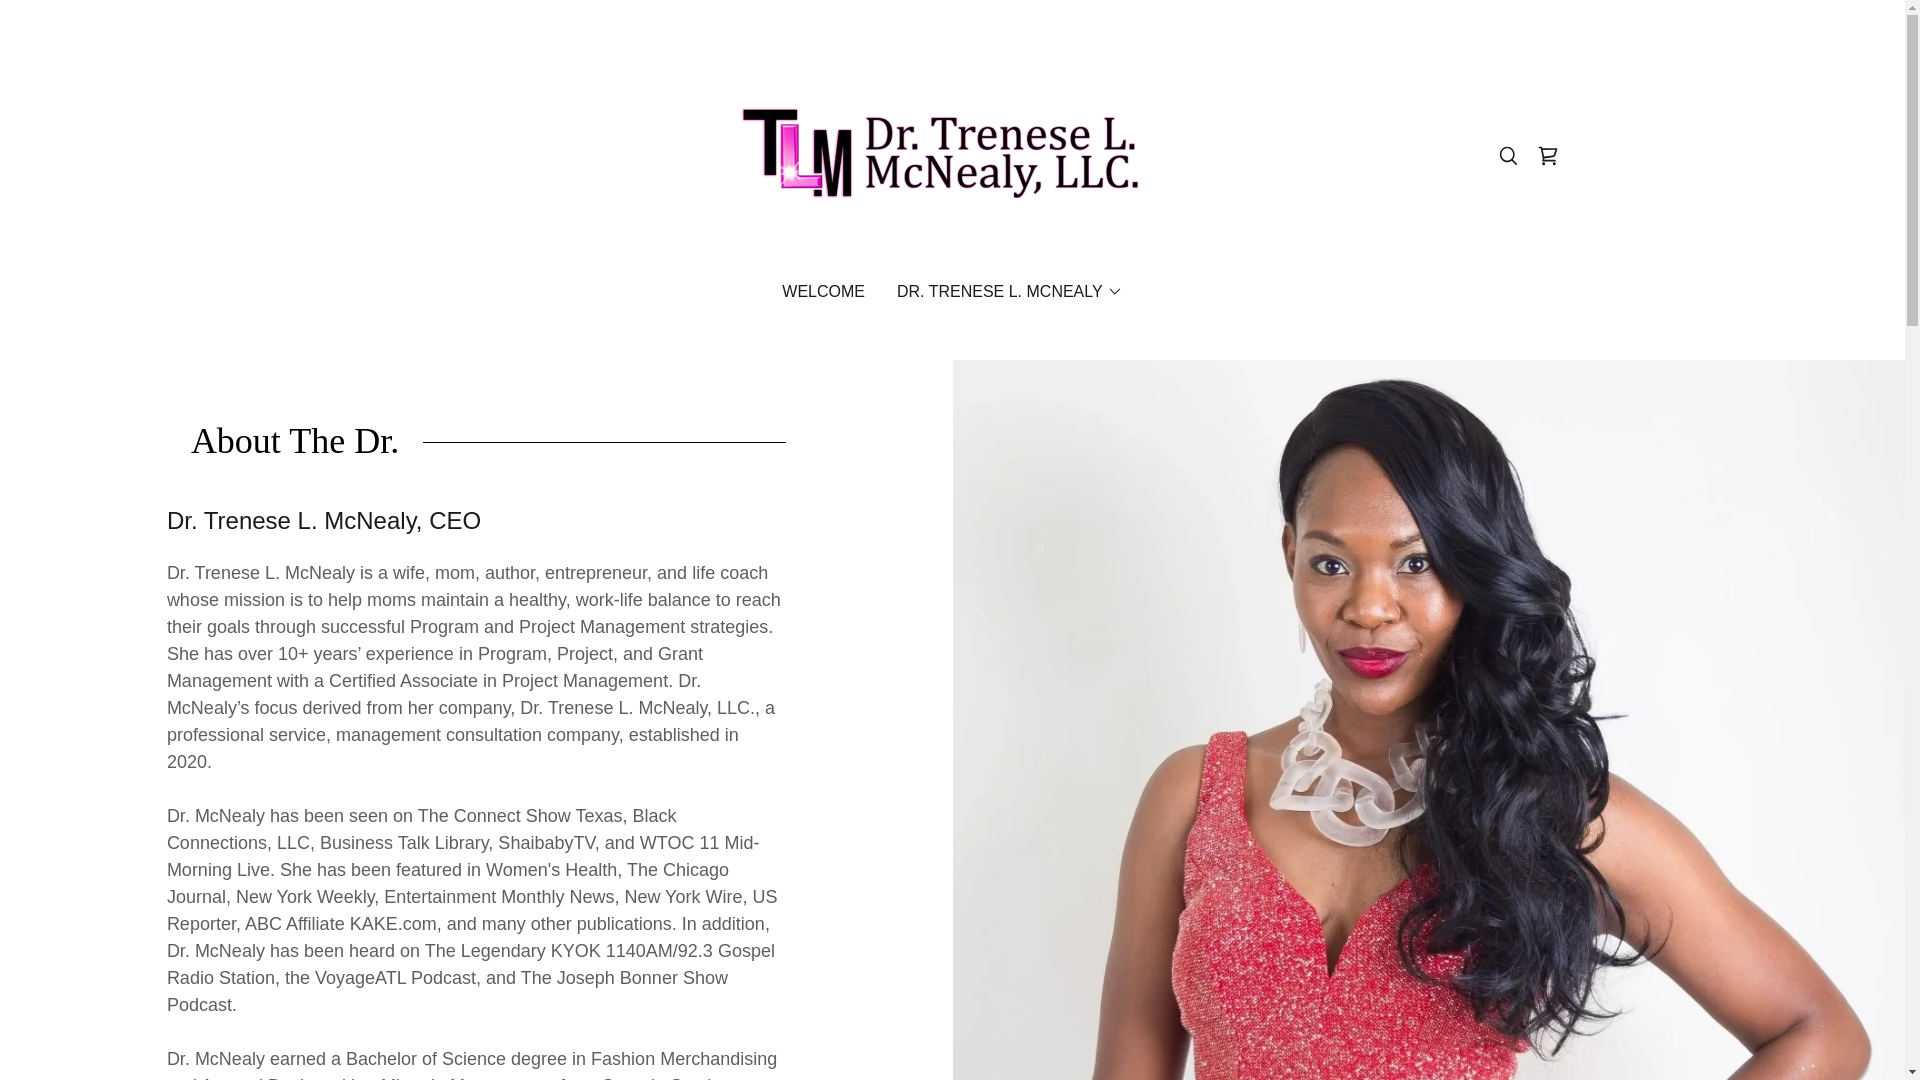 The height and width of the screenshot is (1080, 1920). Describe the element at coordinates (952, 154) in the screenshot. I see `Dr. Trenese L. Gordon McNealy` at that location.